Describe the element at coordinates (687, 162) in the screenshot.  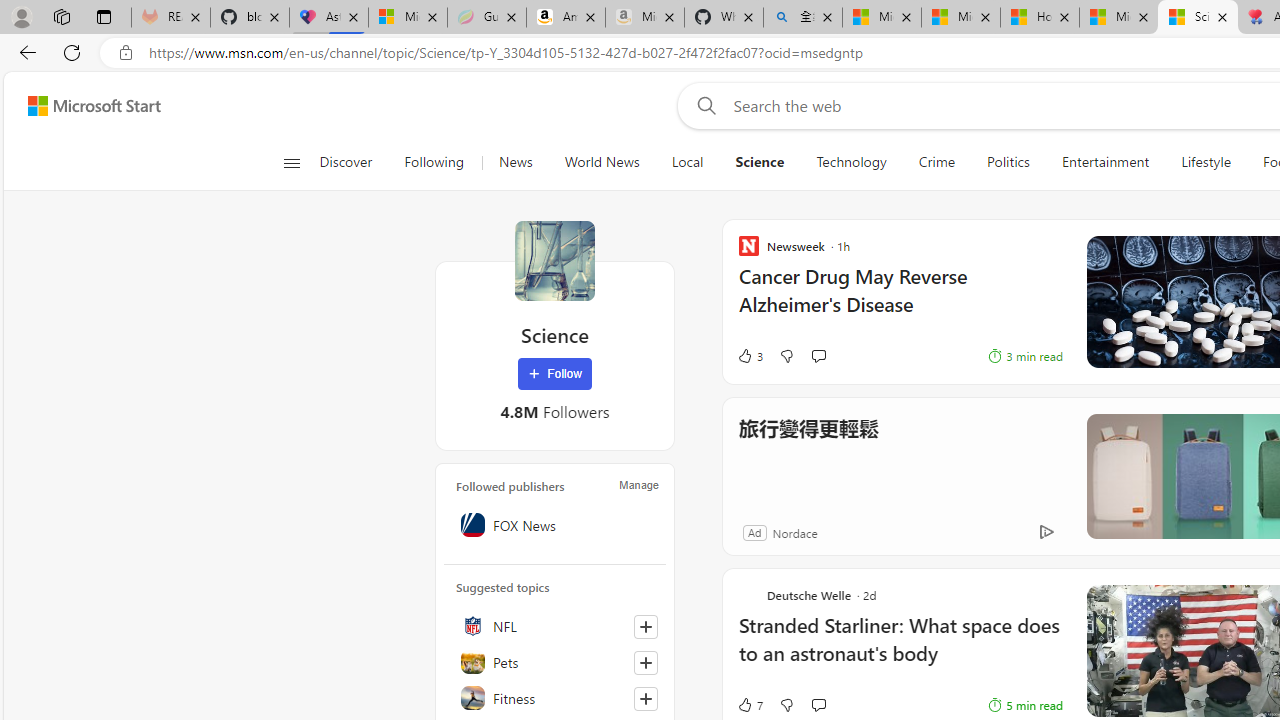
I see `Local` at that location.